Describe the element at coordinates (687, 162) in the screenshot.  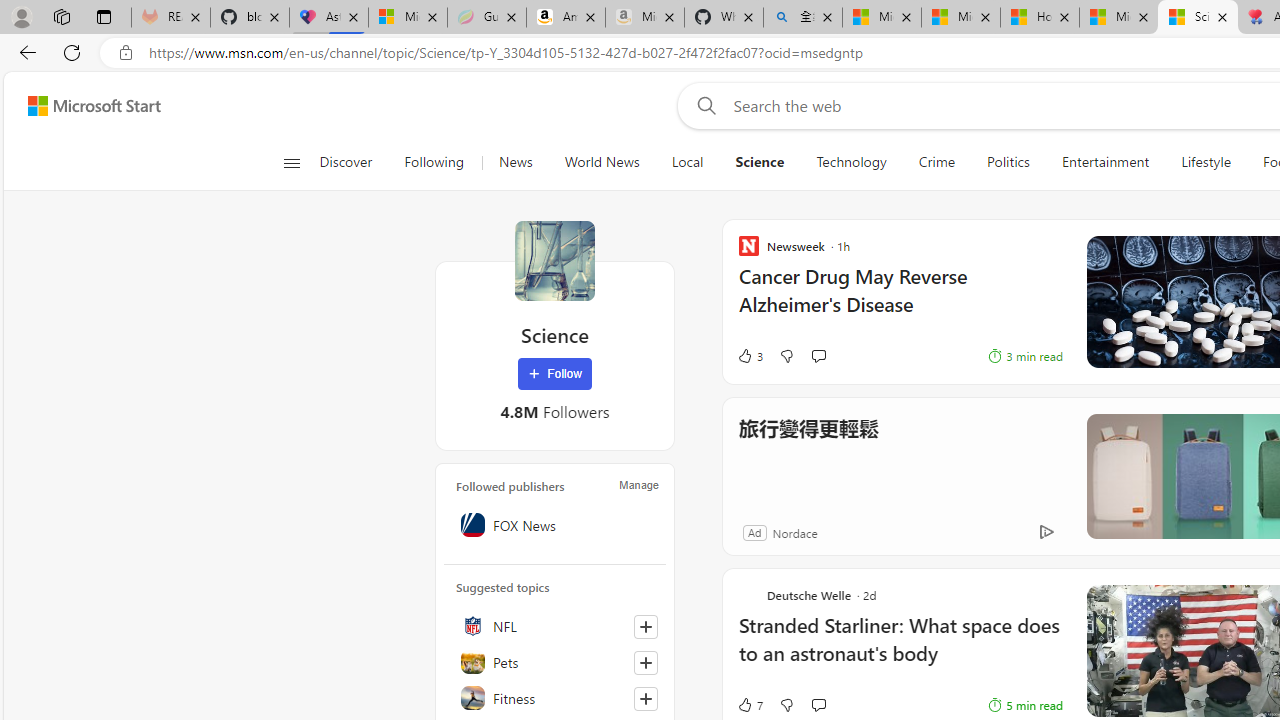
I see `Local` at that location.